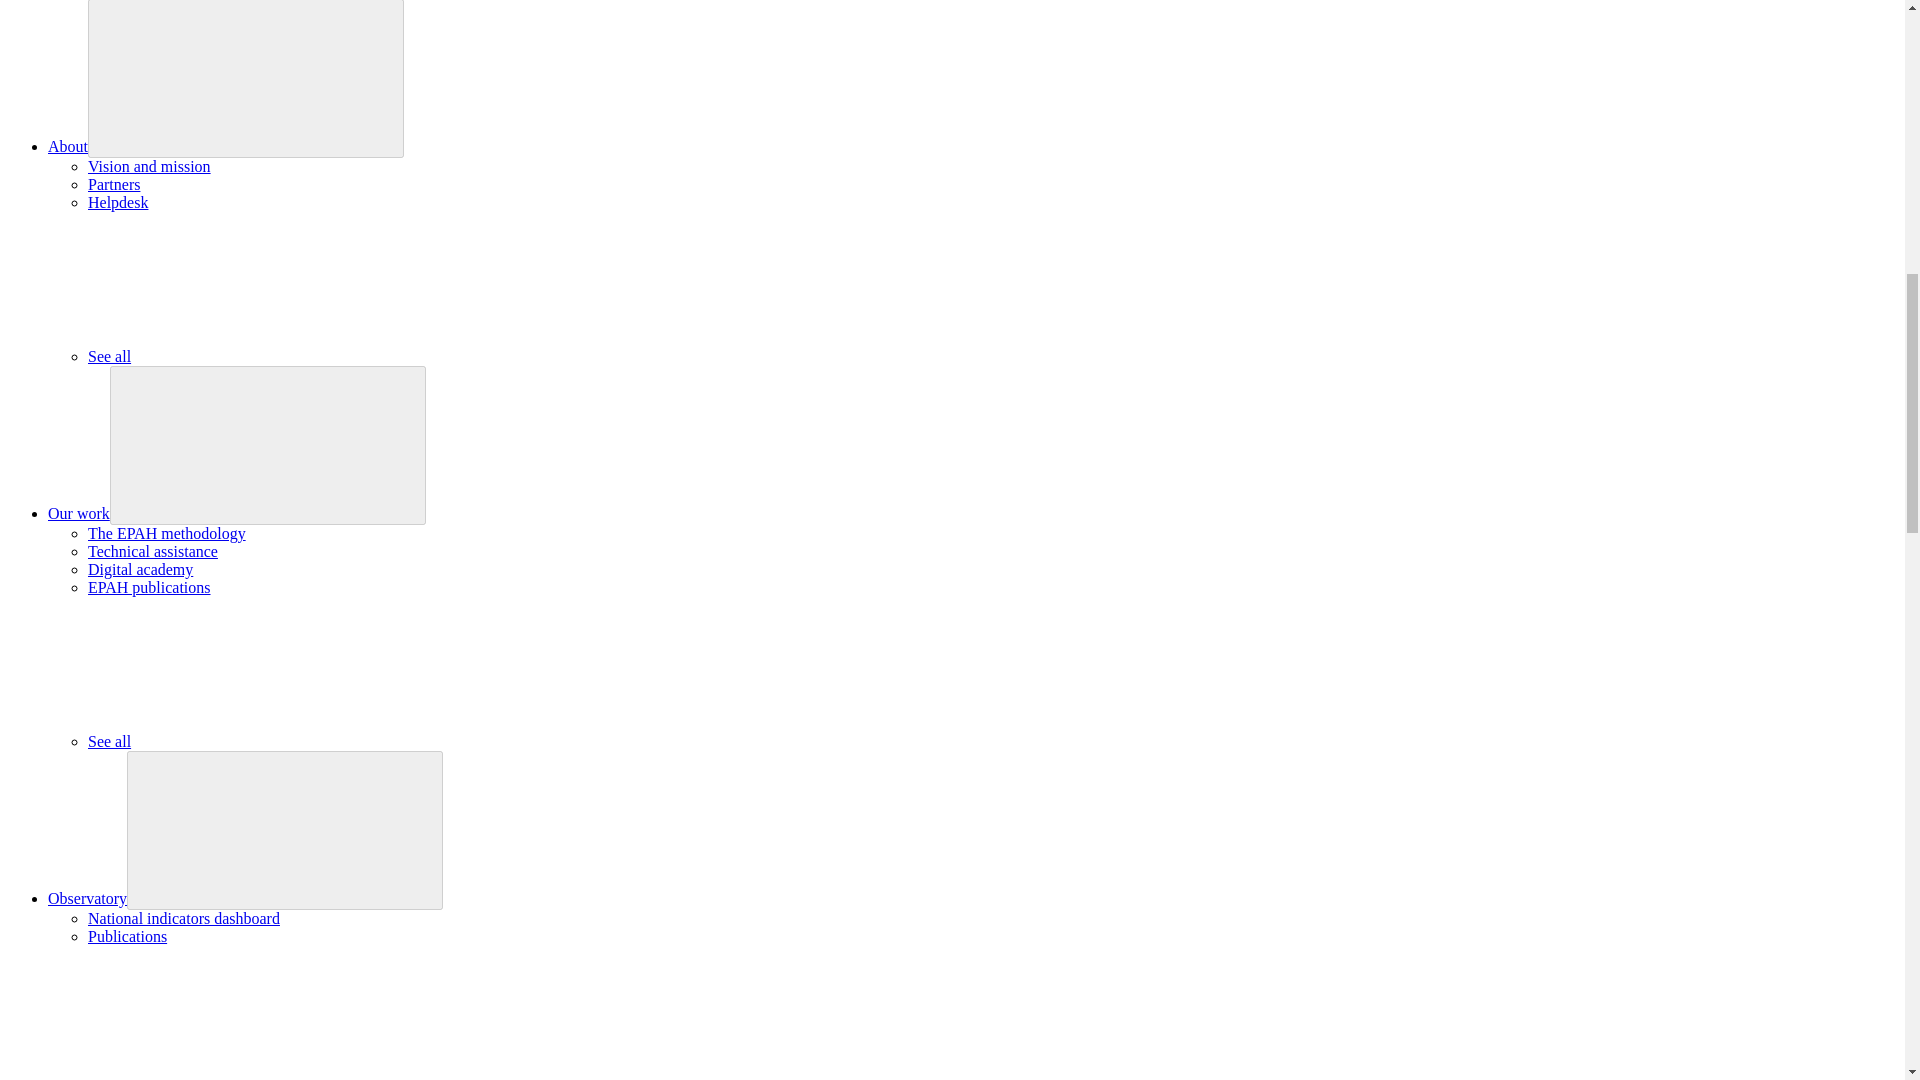 The height and width of the screenshot is (1080, 1920). I want to click on About, so click(68, 146).